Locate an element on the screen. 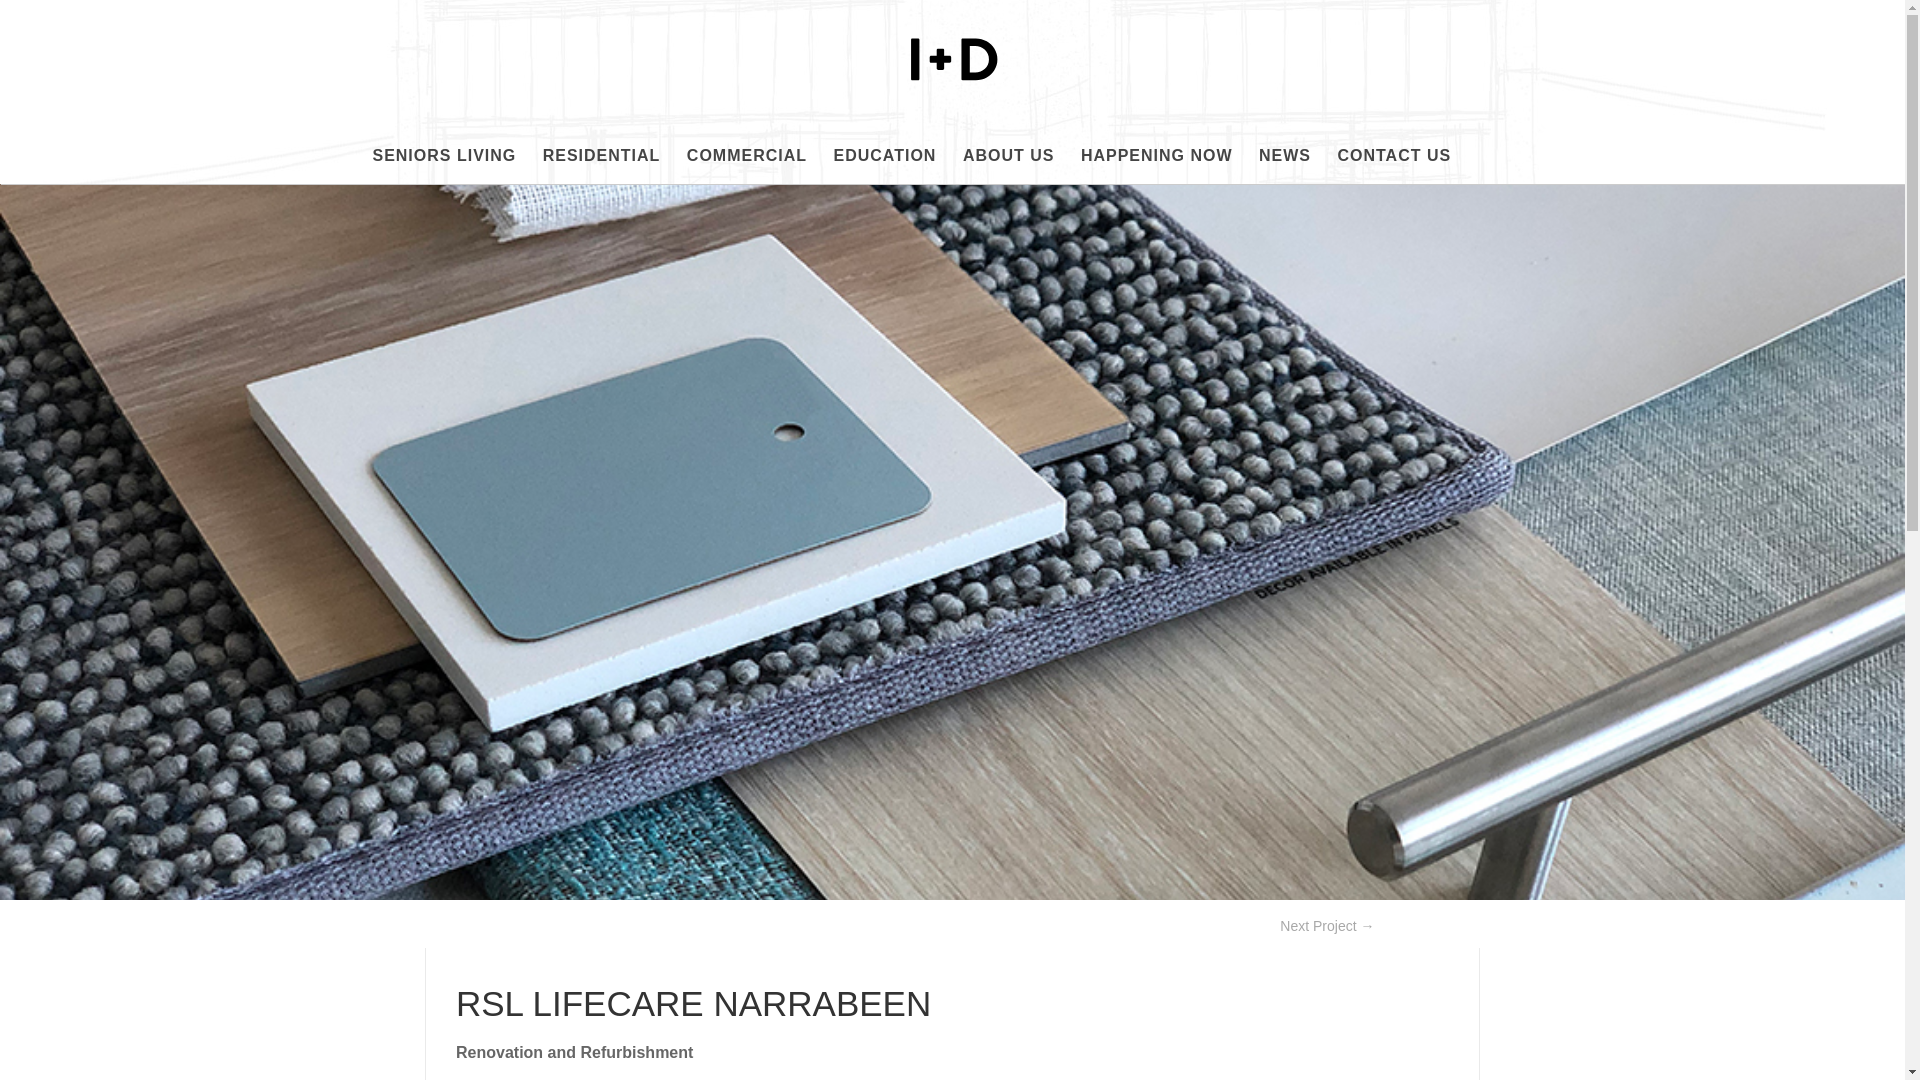  COMMERCIAL is located at coordinates (746, 166).